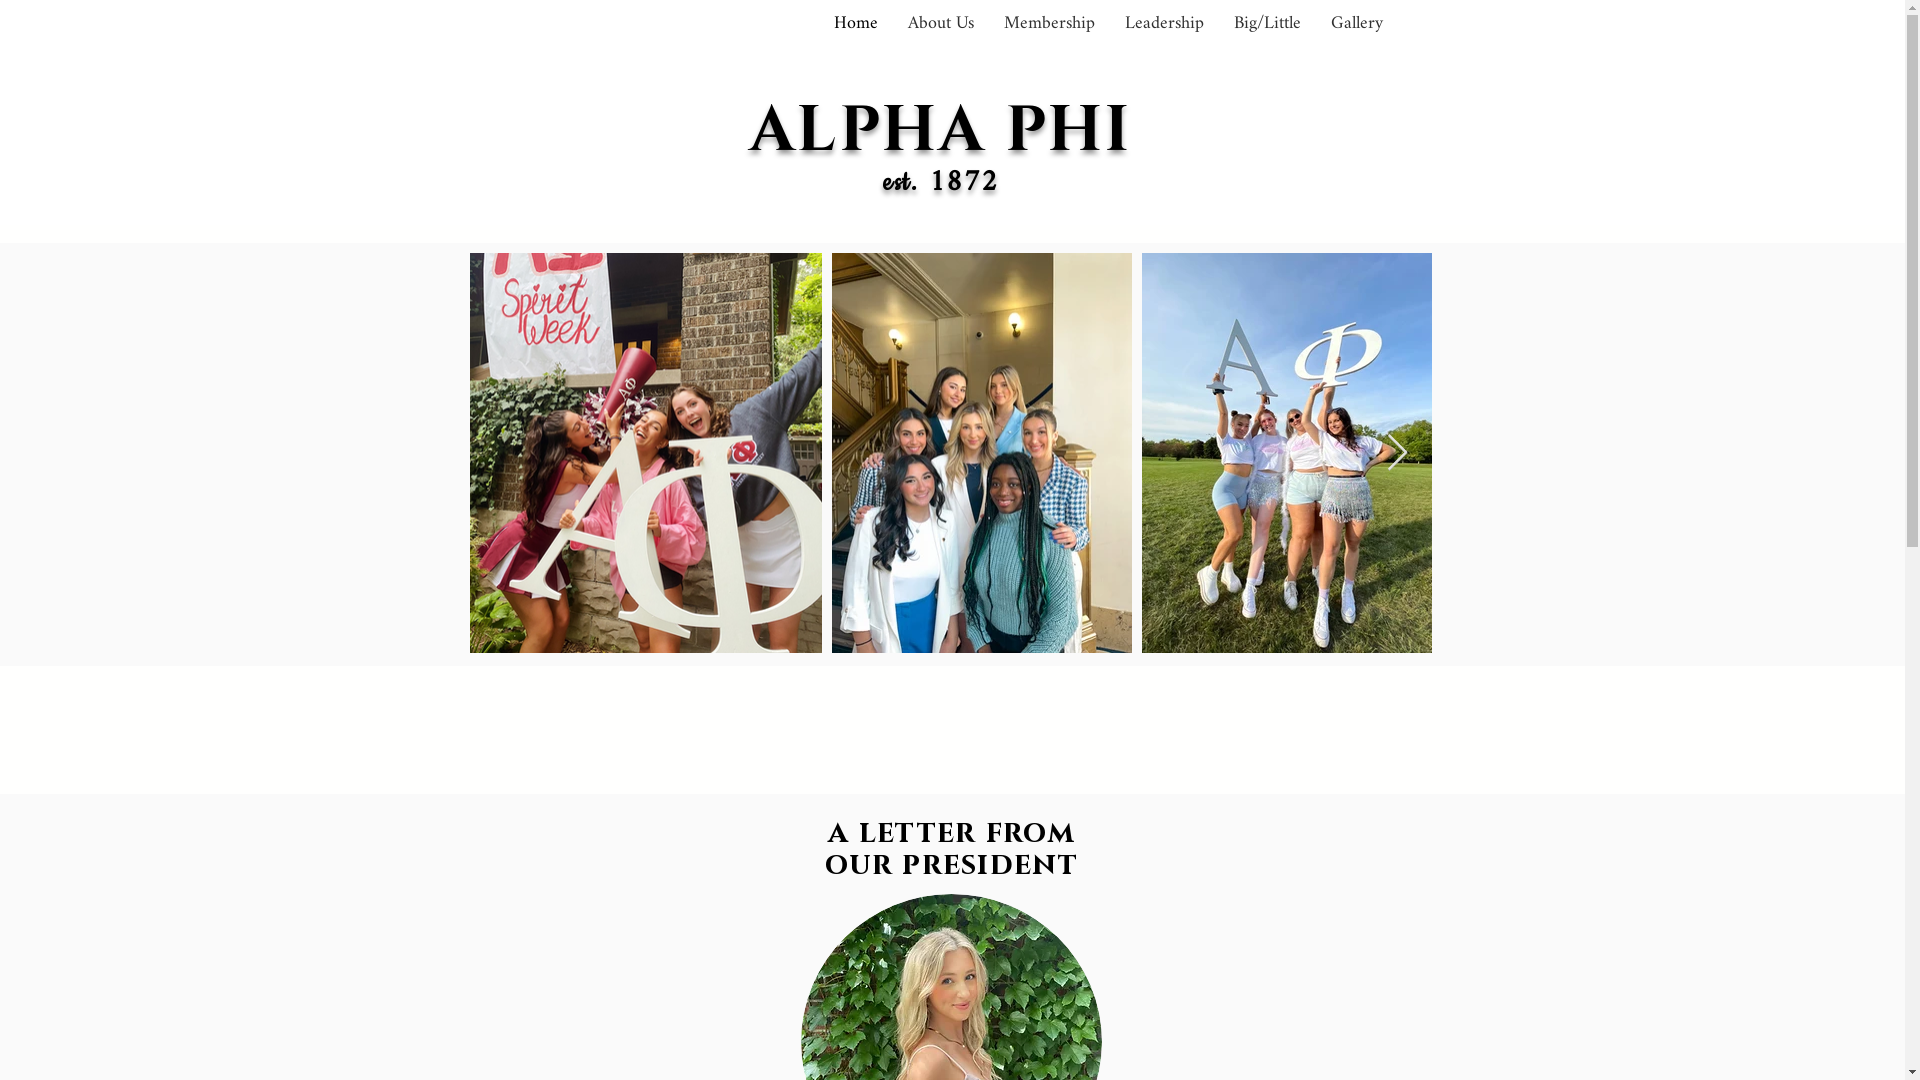 This screenshot has height=1080, width=1920. I want to click on Leadership, so click(1164, 24).